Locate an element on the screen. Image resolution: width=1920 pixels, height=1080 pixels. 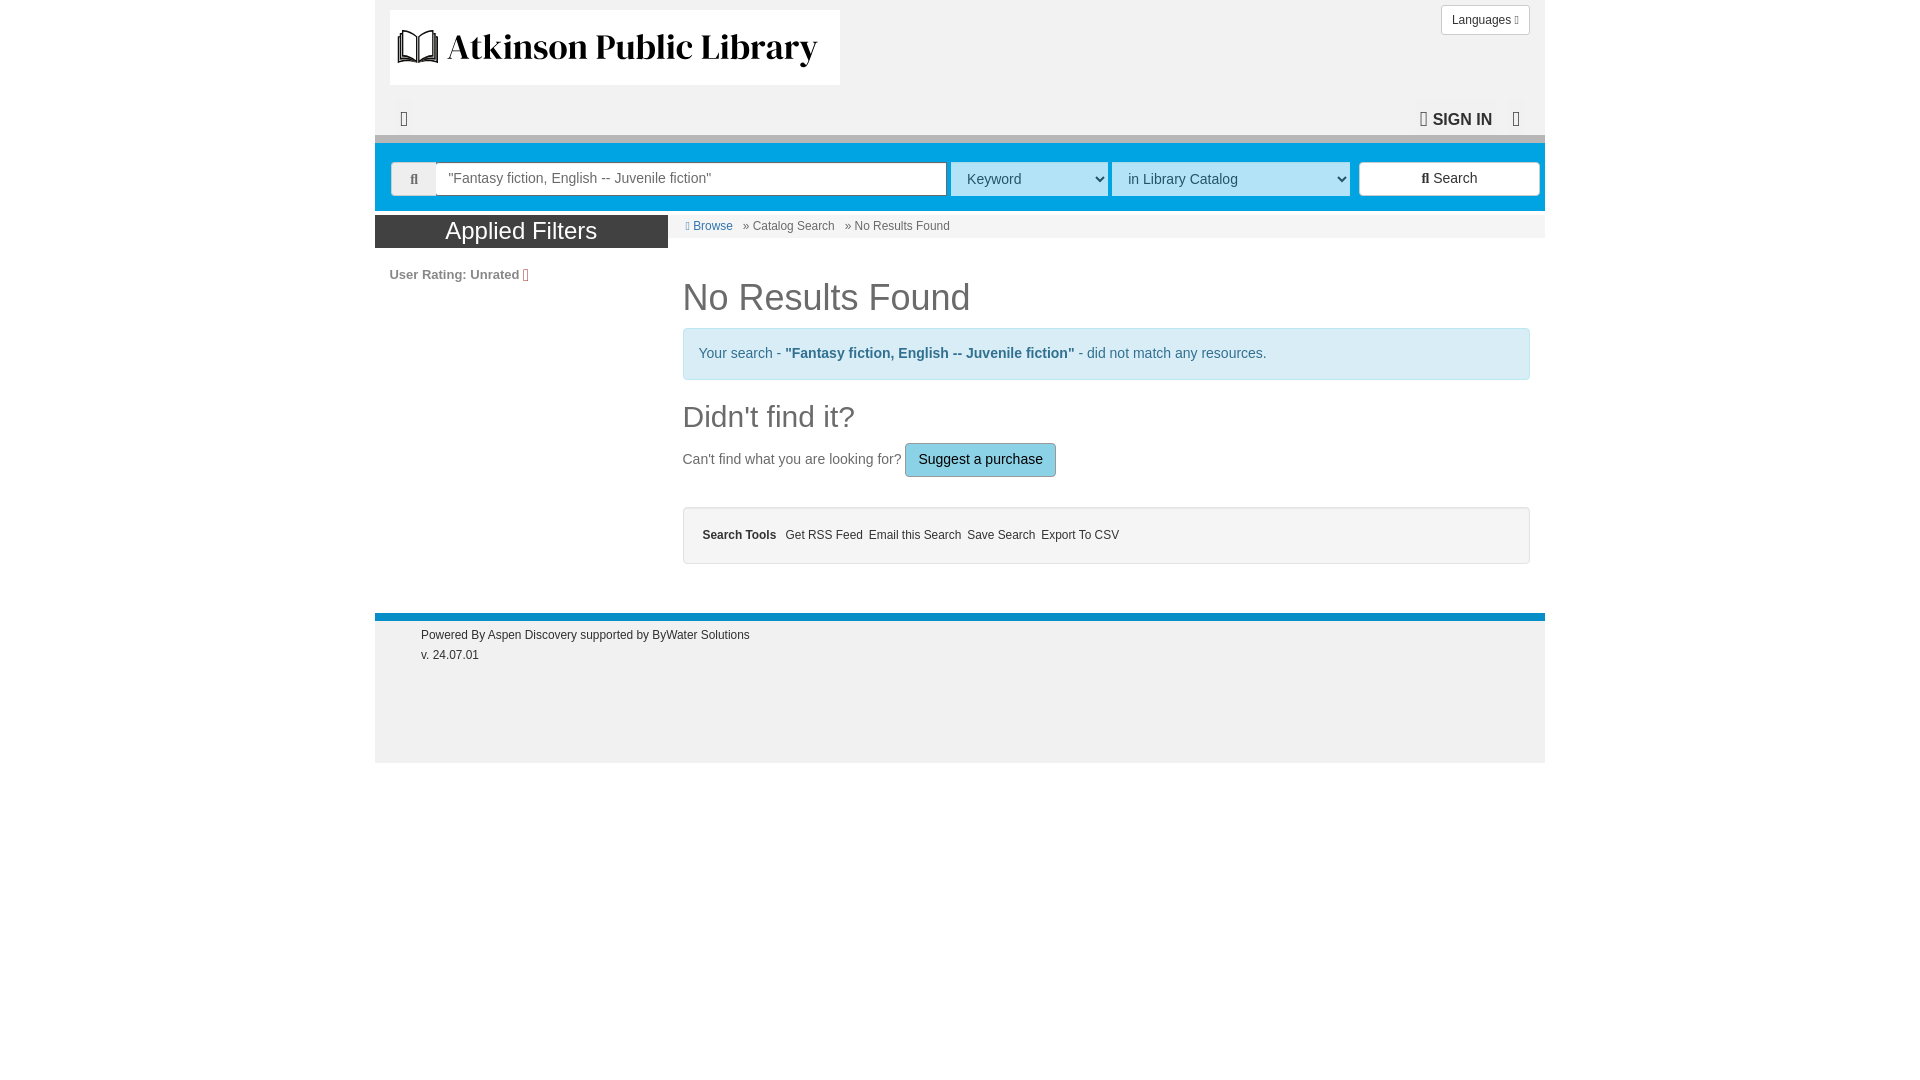
Get RSS Feed is located at coordinates (827, 535).